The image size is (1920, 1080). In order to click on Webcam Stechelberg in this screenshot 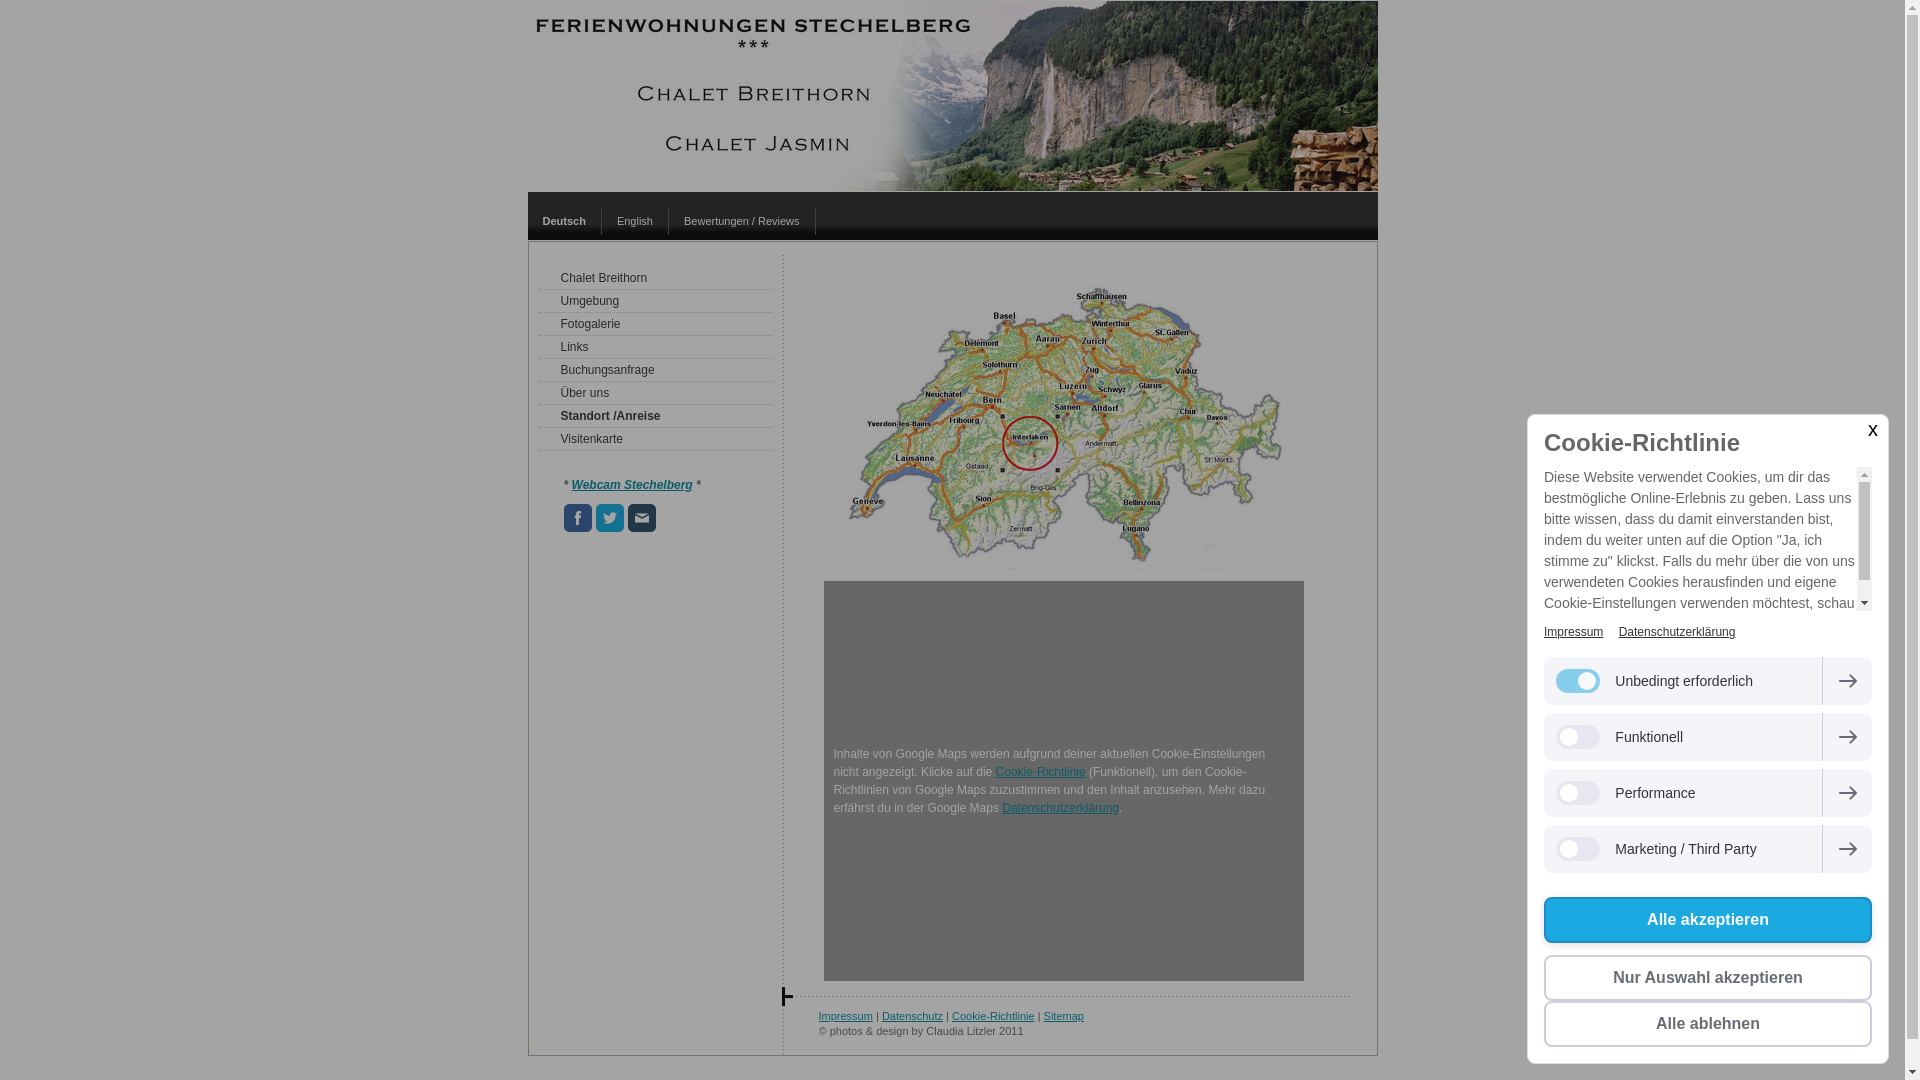, I will do `click(632, 485)`.